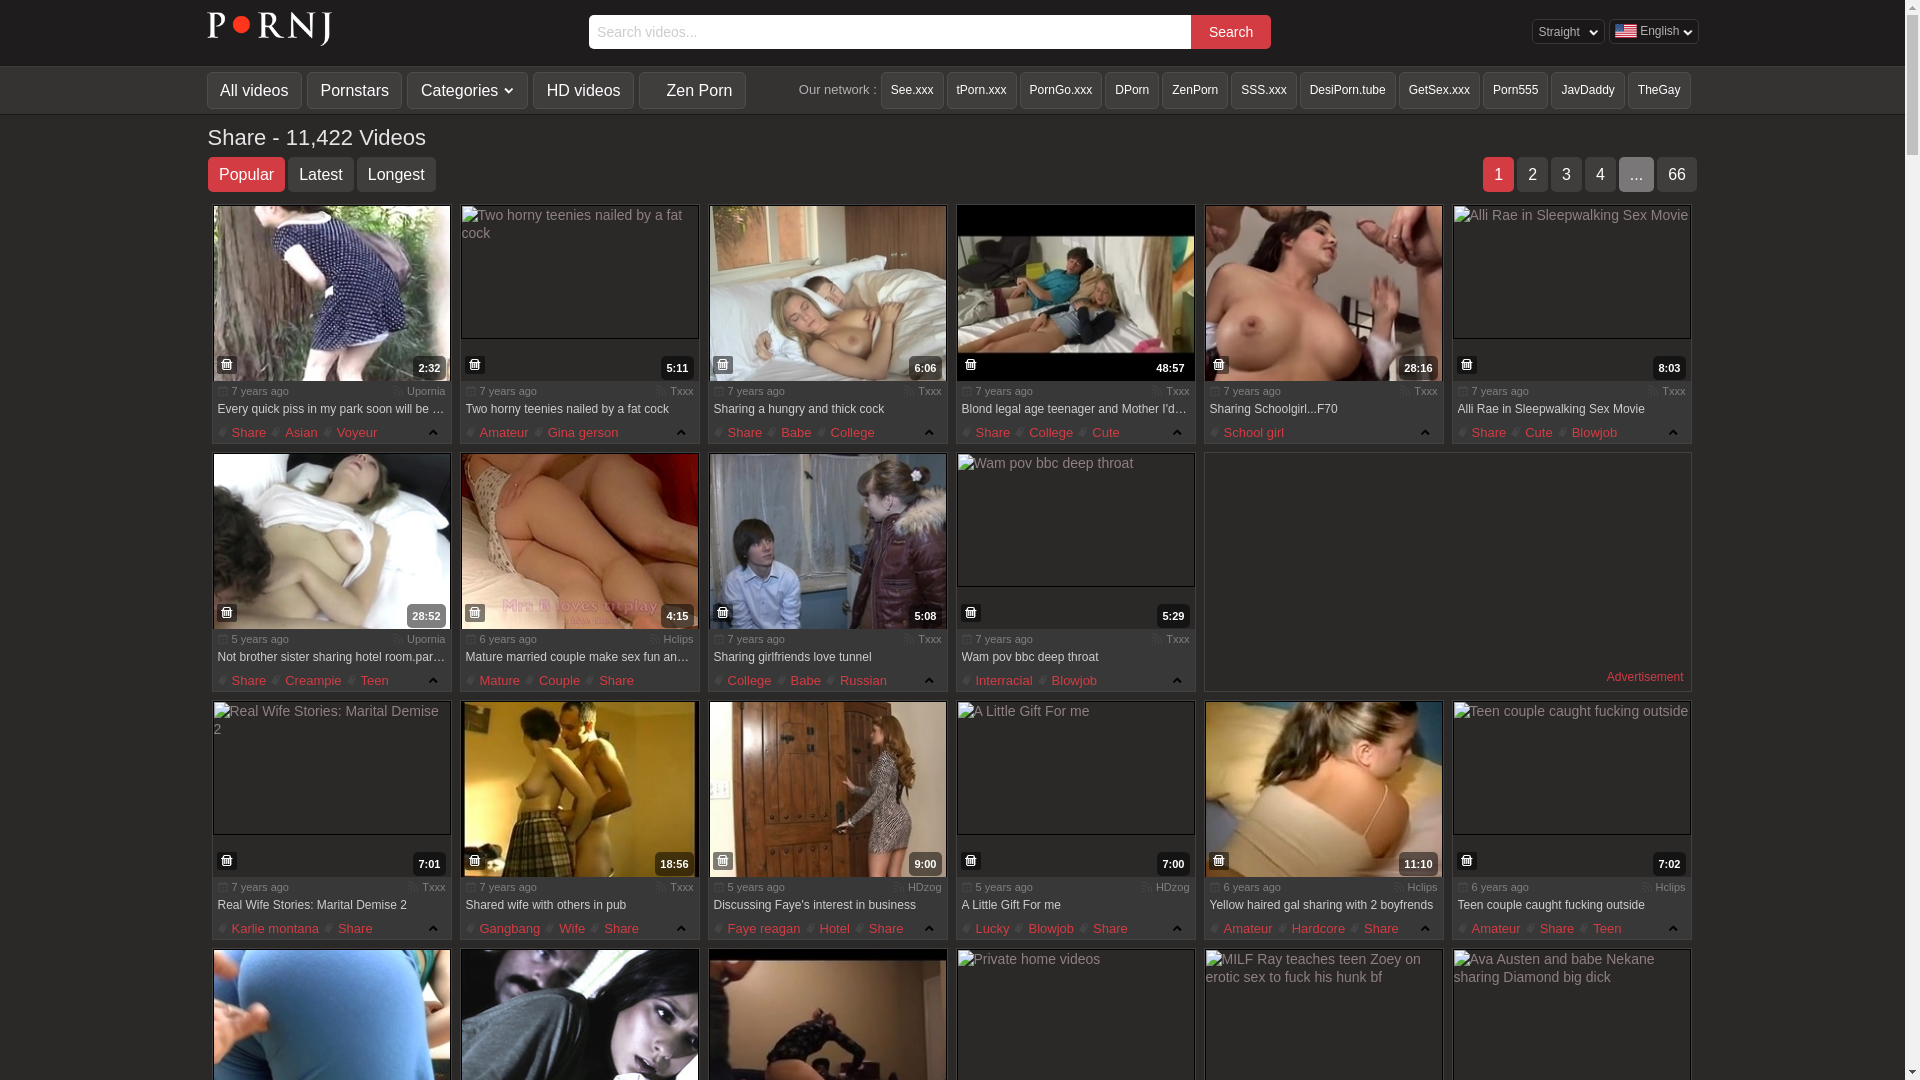 Image resolution: width=1920 pixels, height=1080 pixels. Describe the element at coordinates (269, 40) in the screenshot. I see `PornJ.com - Free XXX Videos` at that location.